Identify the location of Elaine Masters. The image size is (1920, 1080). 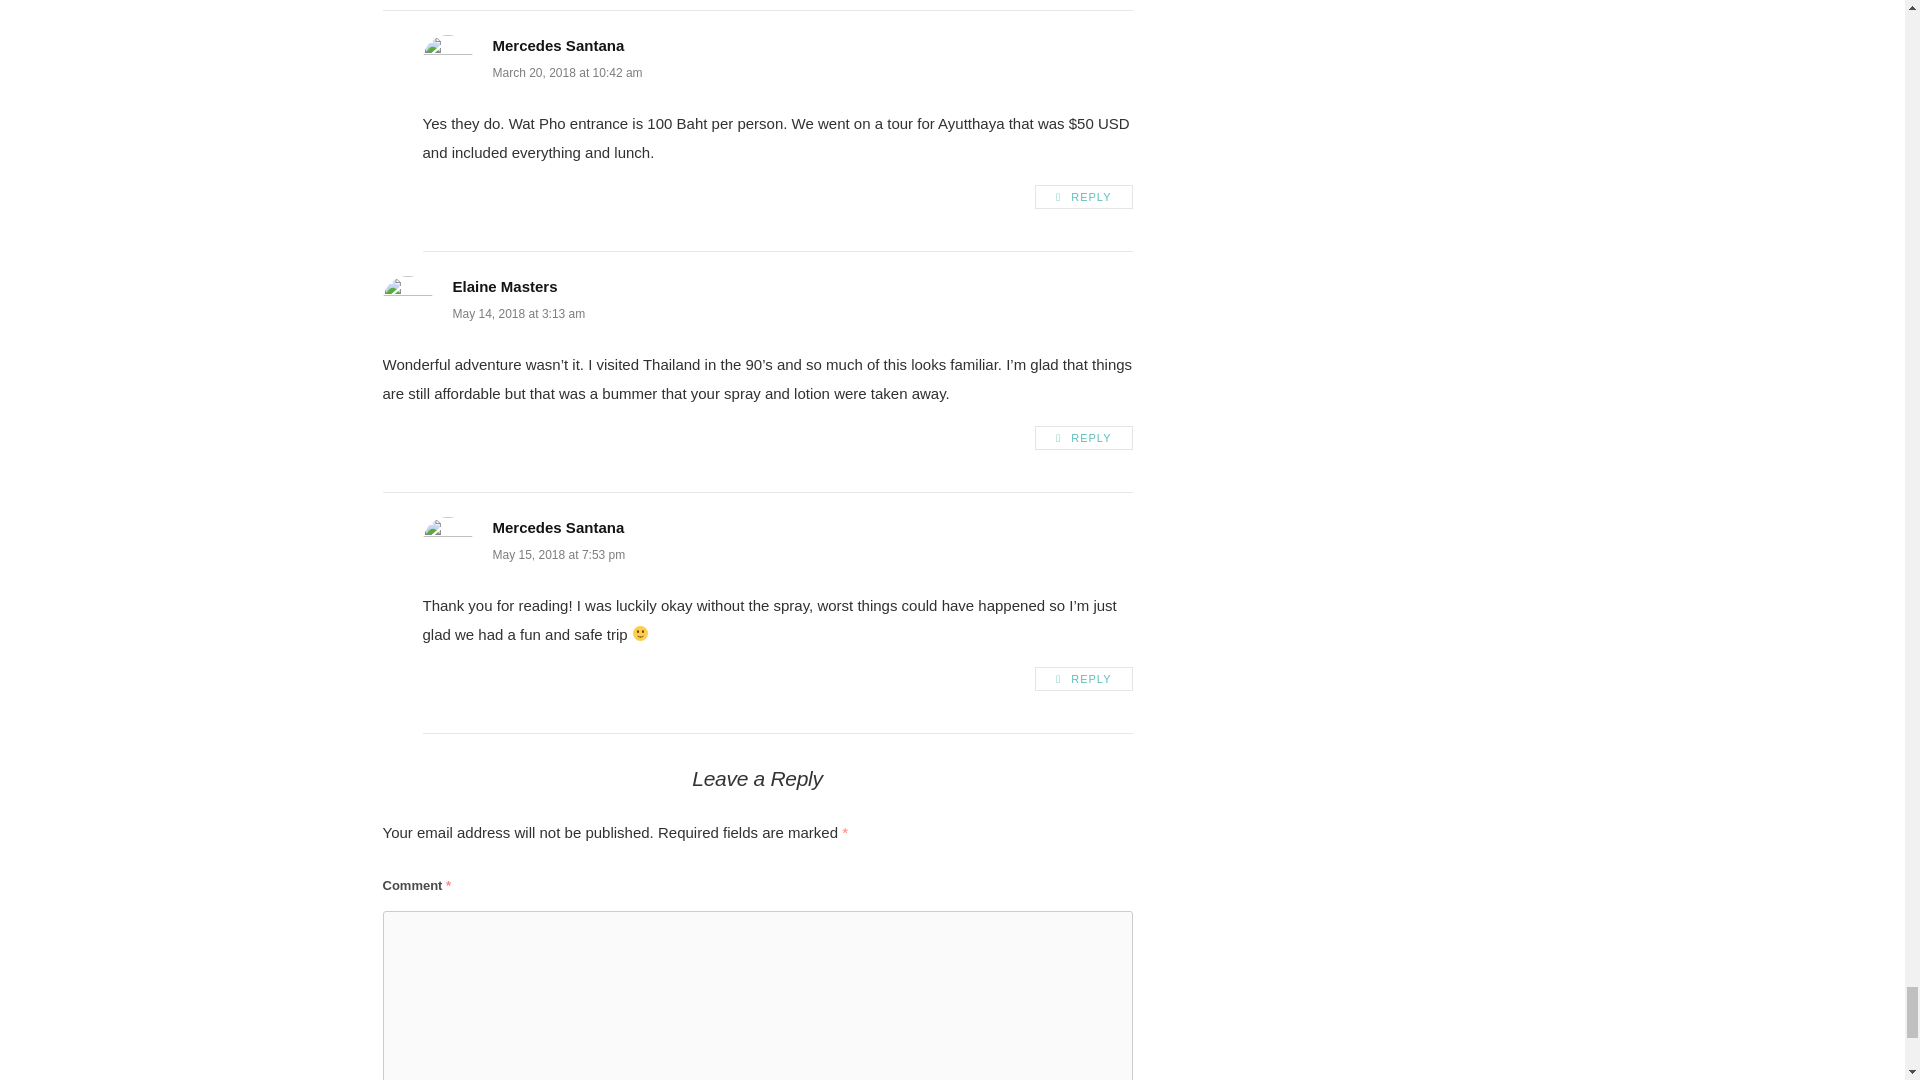
(504, 286).